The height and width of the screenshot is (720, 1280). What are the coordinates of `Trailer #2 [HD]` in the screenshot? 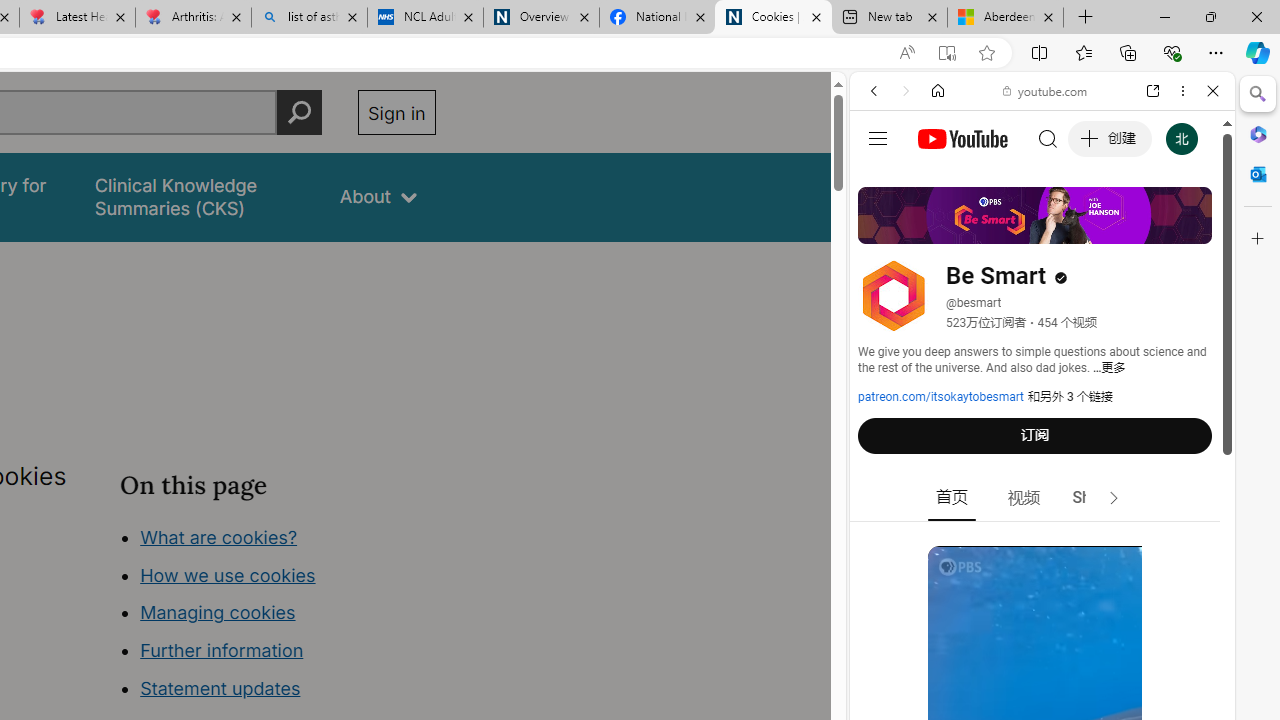 It's located at (1042, 592).